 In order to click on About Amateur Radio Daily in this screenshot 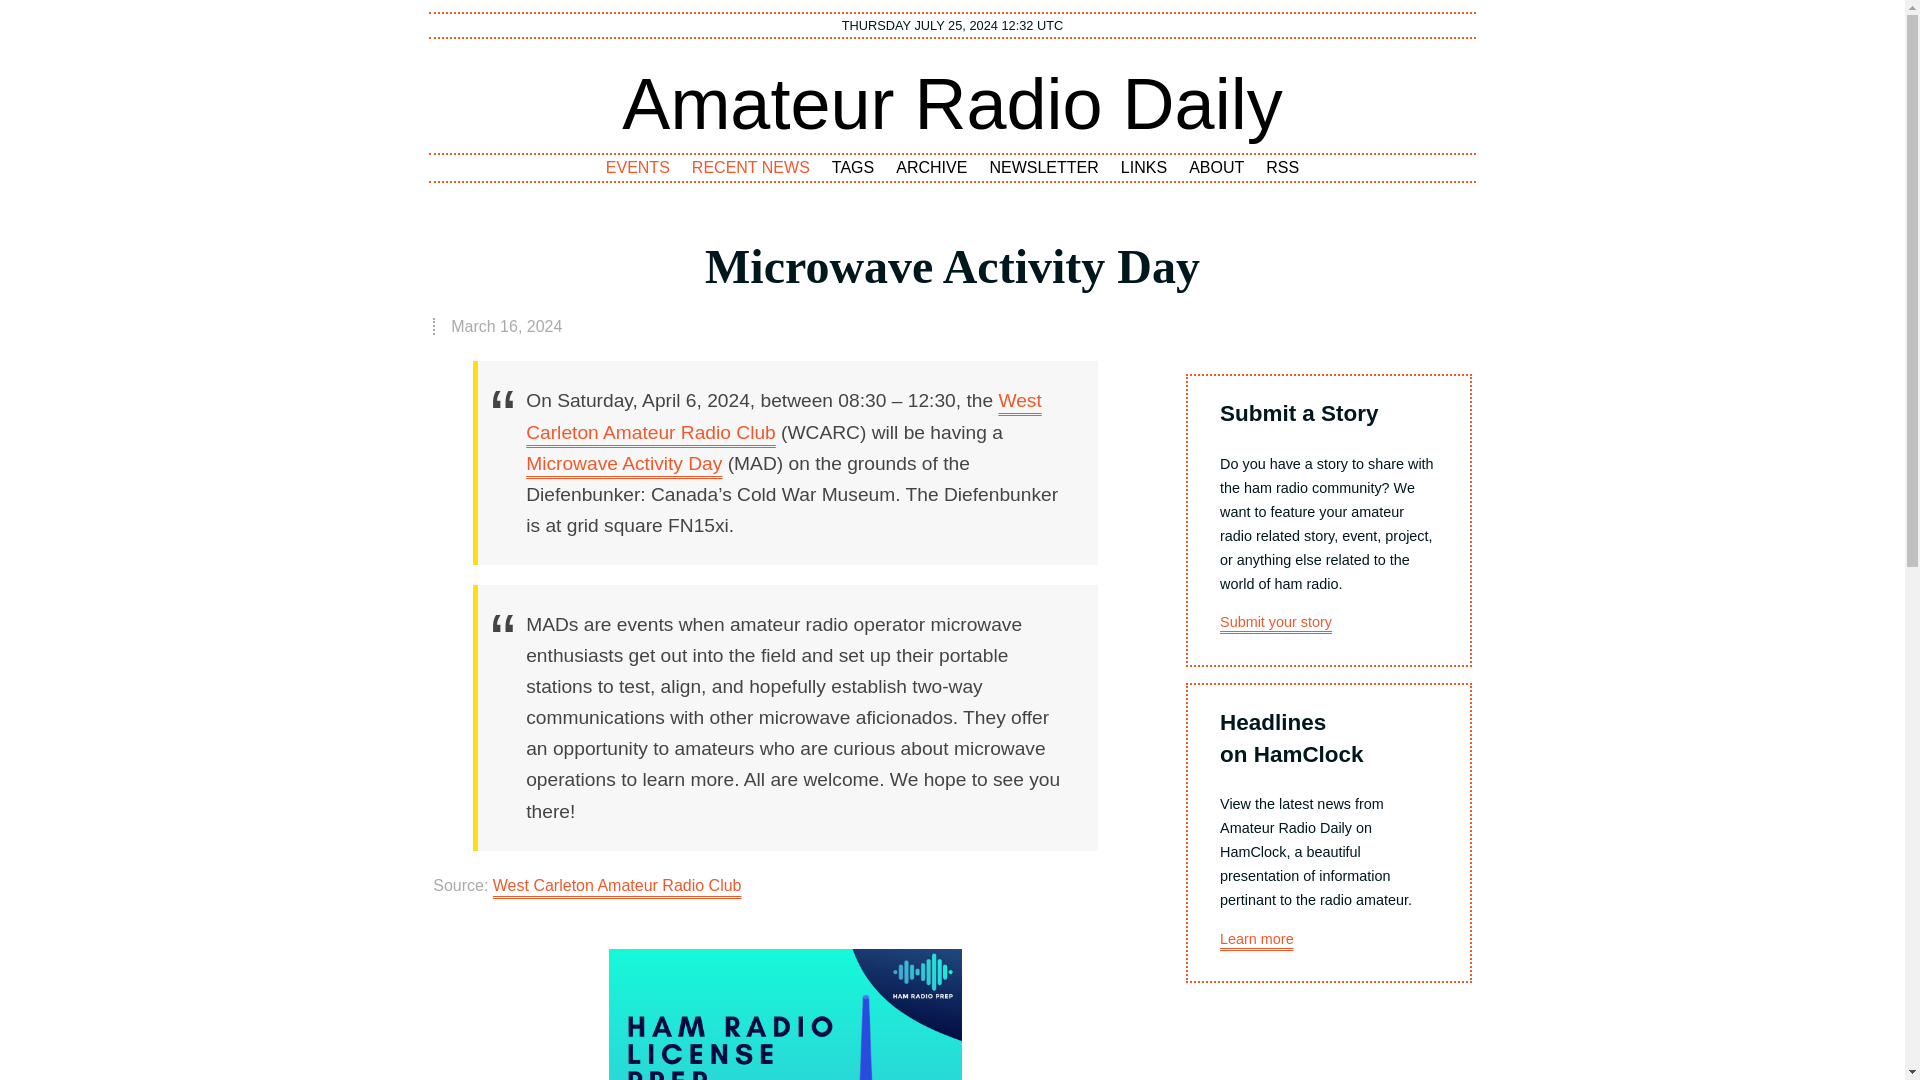, I will do `click(1216, 167)`.